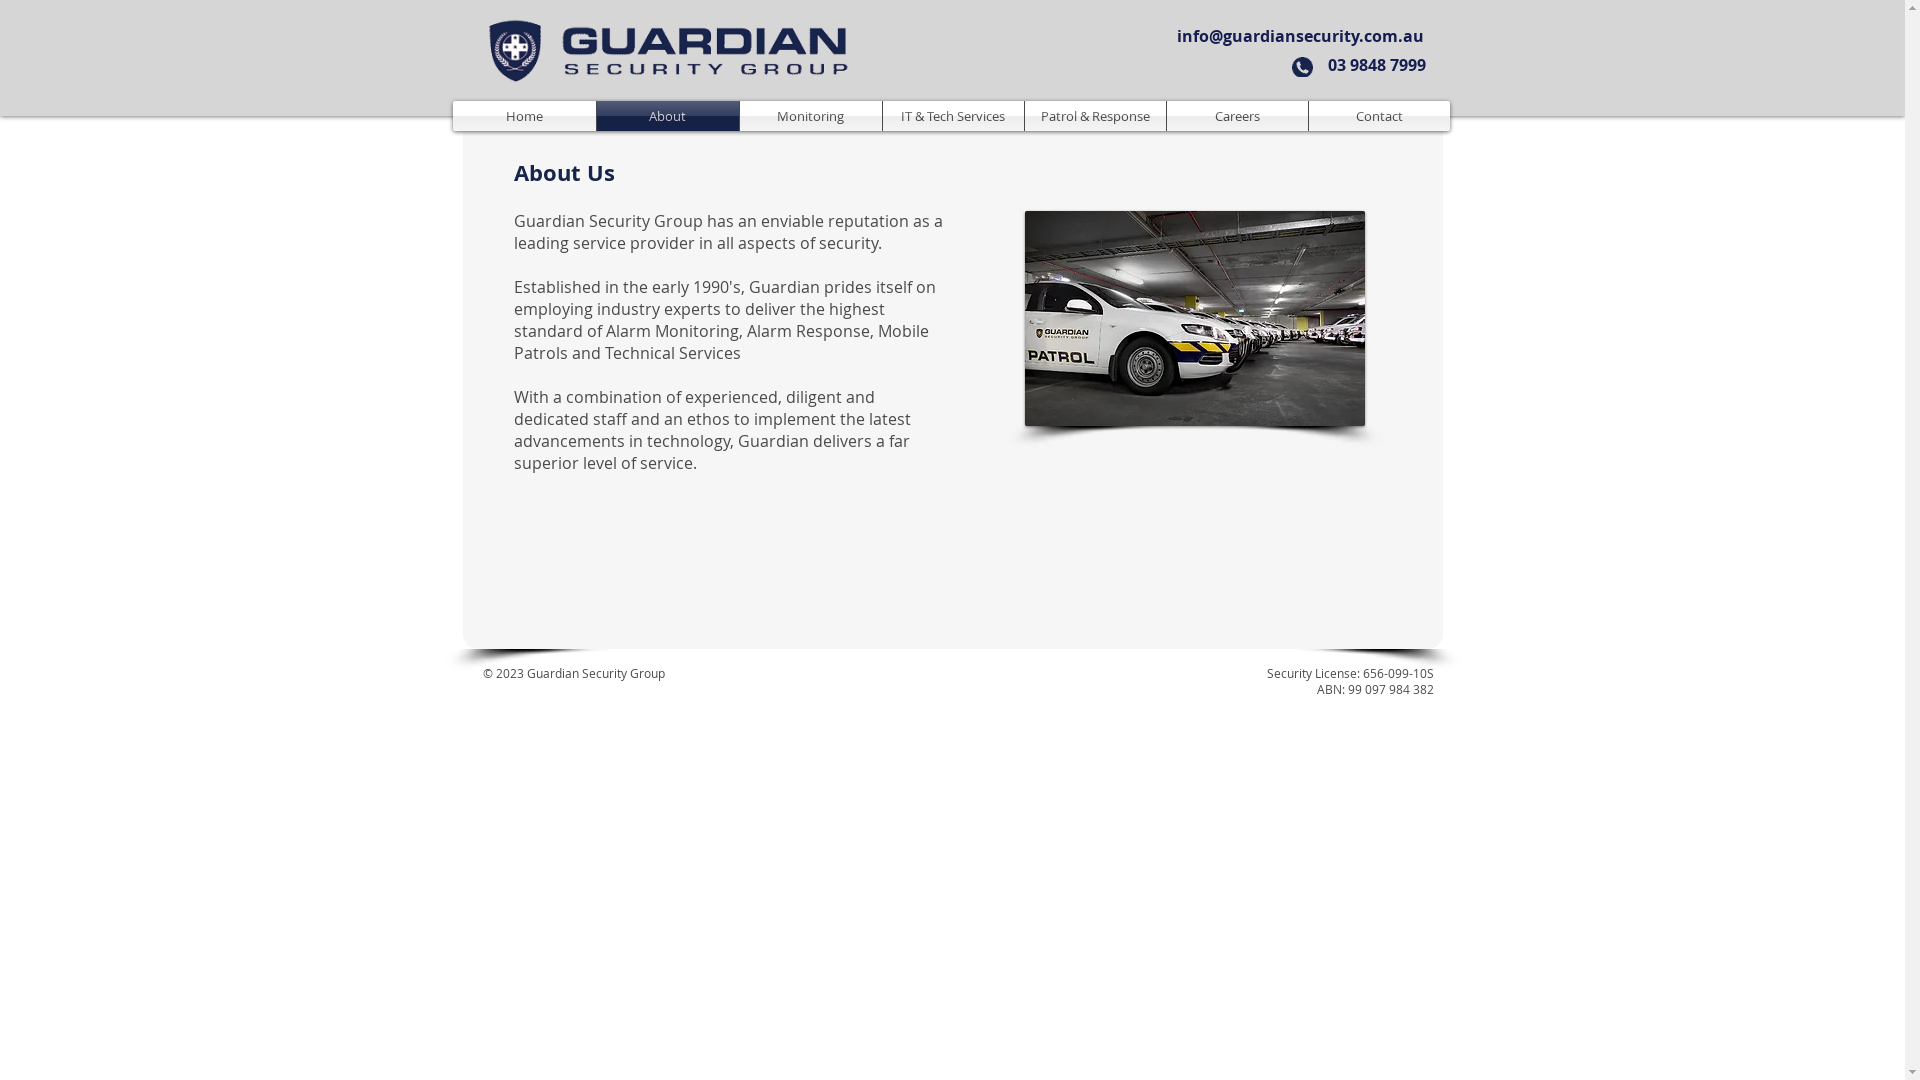 The height and width of the screenshot is (1080, 1920). Describe the element at coordinates (1300, 36) in the screenshot. I see `info@guardiansecurity.com.au` at that location.